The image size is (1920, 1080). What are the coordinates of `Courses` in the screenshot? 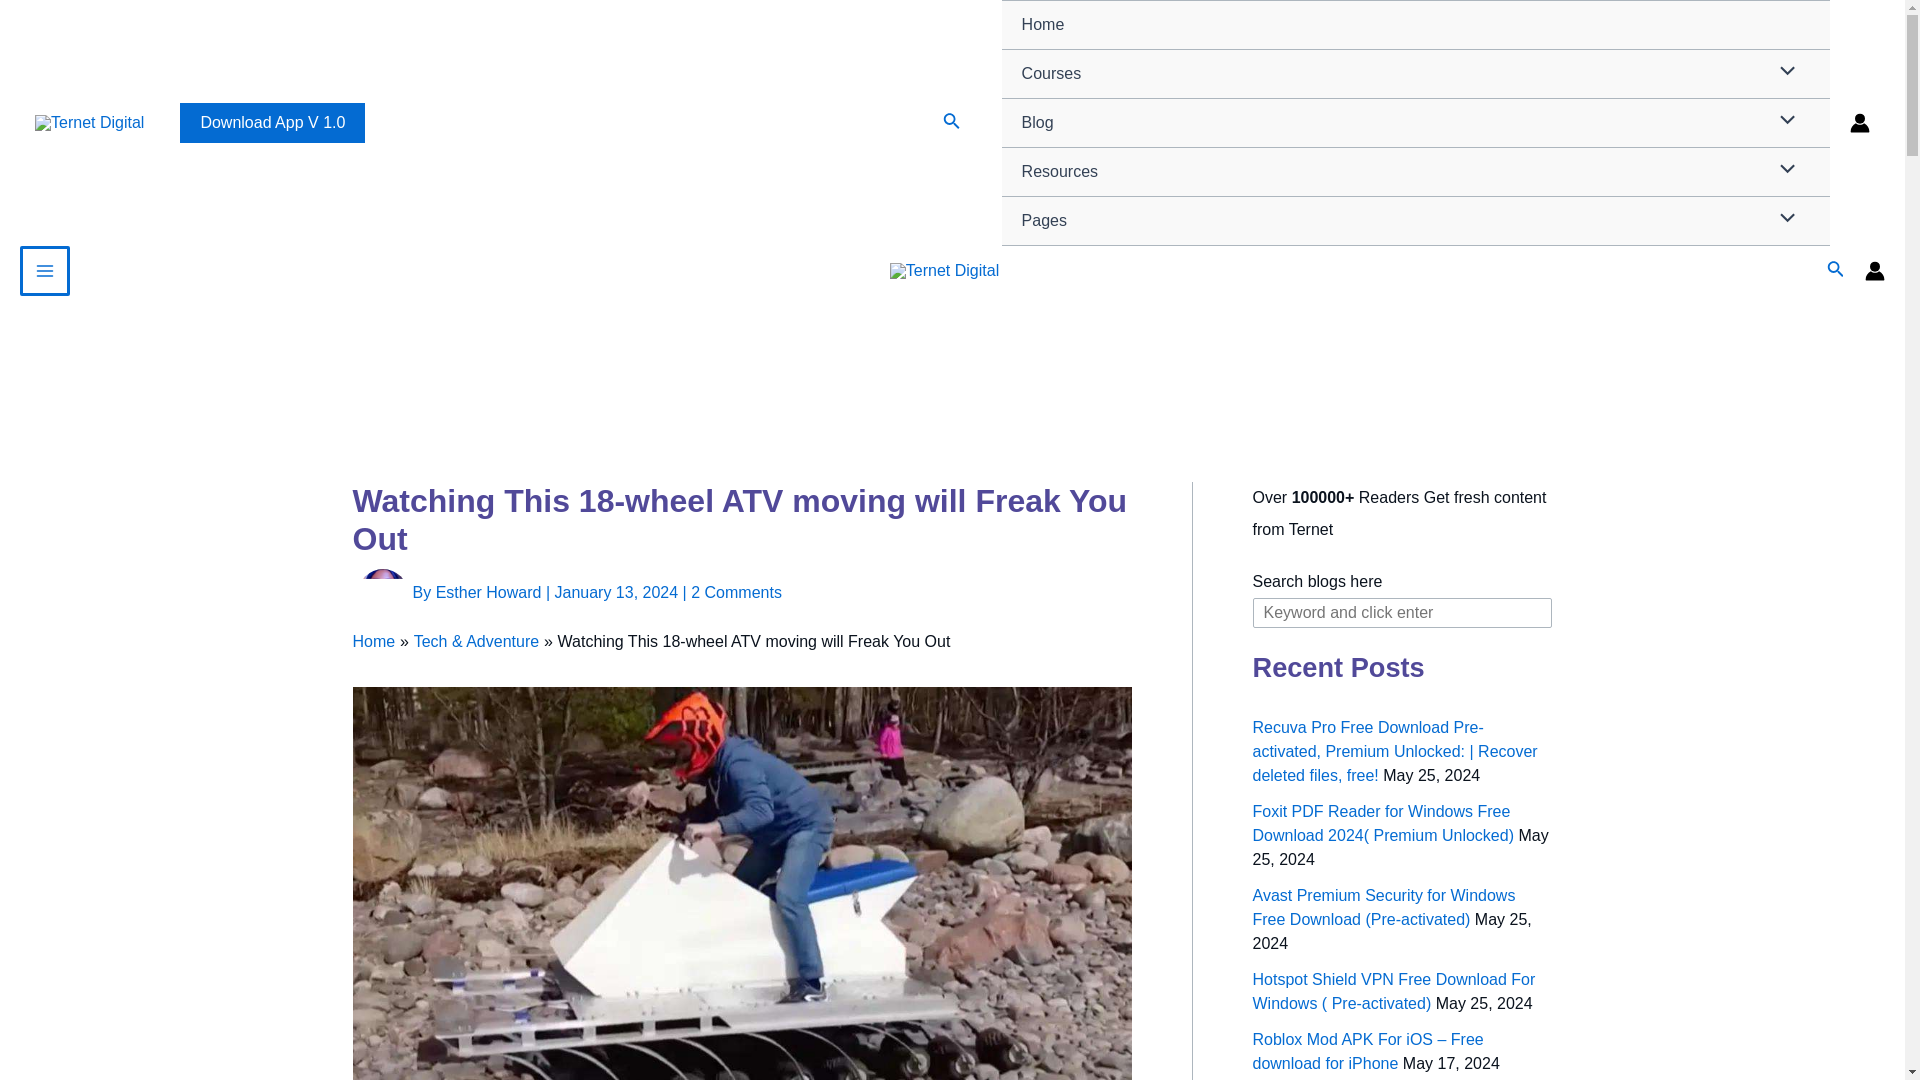 It's located at (1416, 74).